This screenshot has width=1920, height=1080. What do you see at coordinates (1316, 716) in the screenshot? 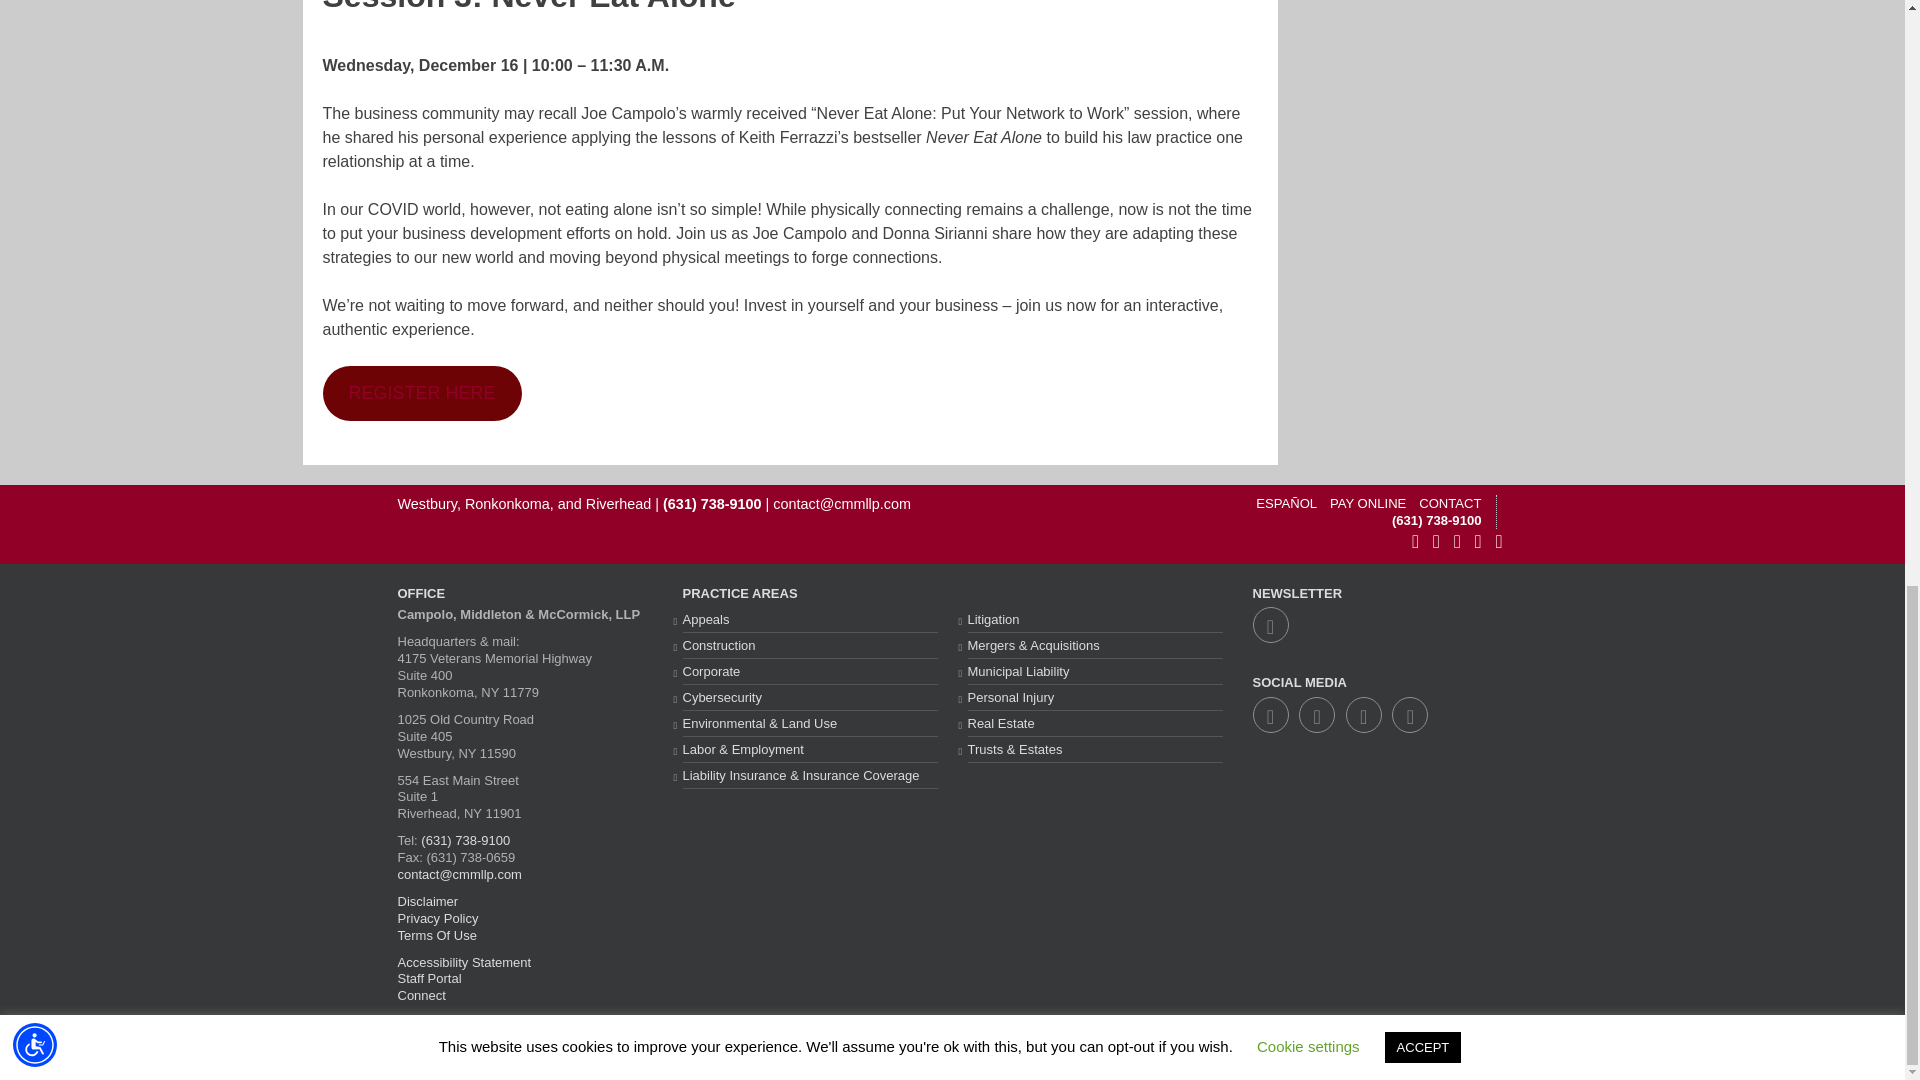
I see `Twitter` at bounding box center [1316, 716].